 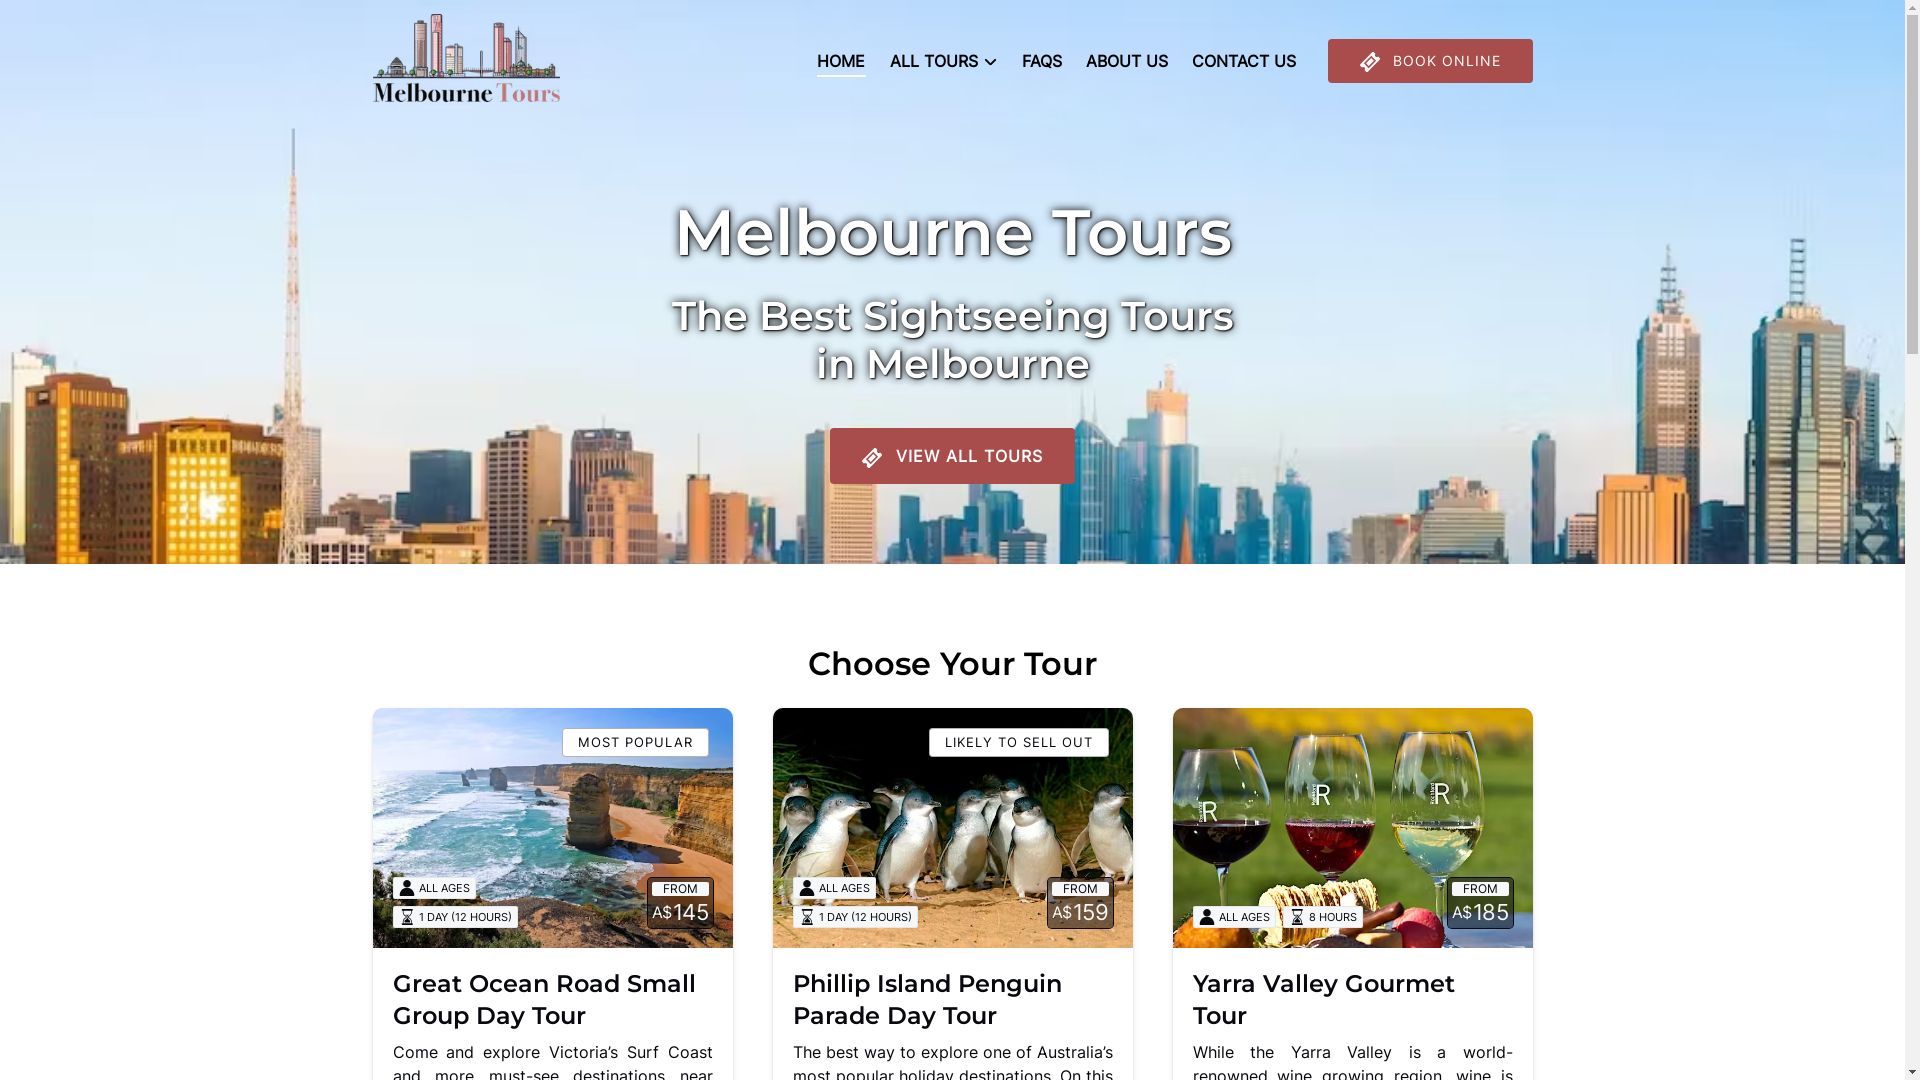 What do you see at coordinates (1323, 1000) in the screenshot?
I see `Yarra Valley Gourmet Tour` at bounding box center [1323, 1000].